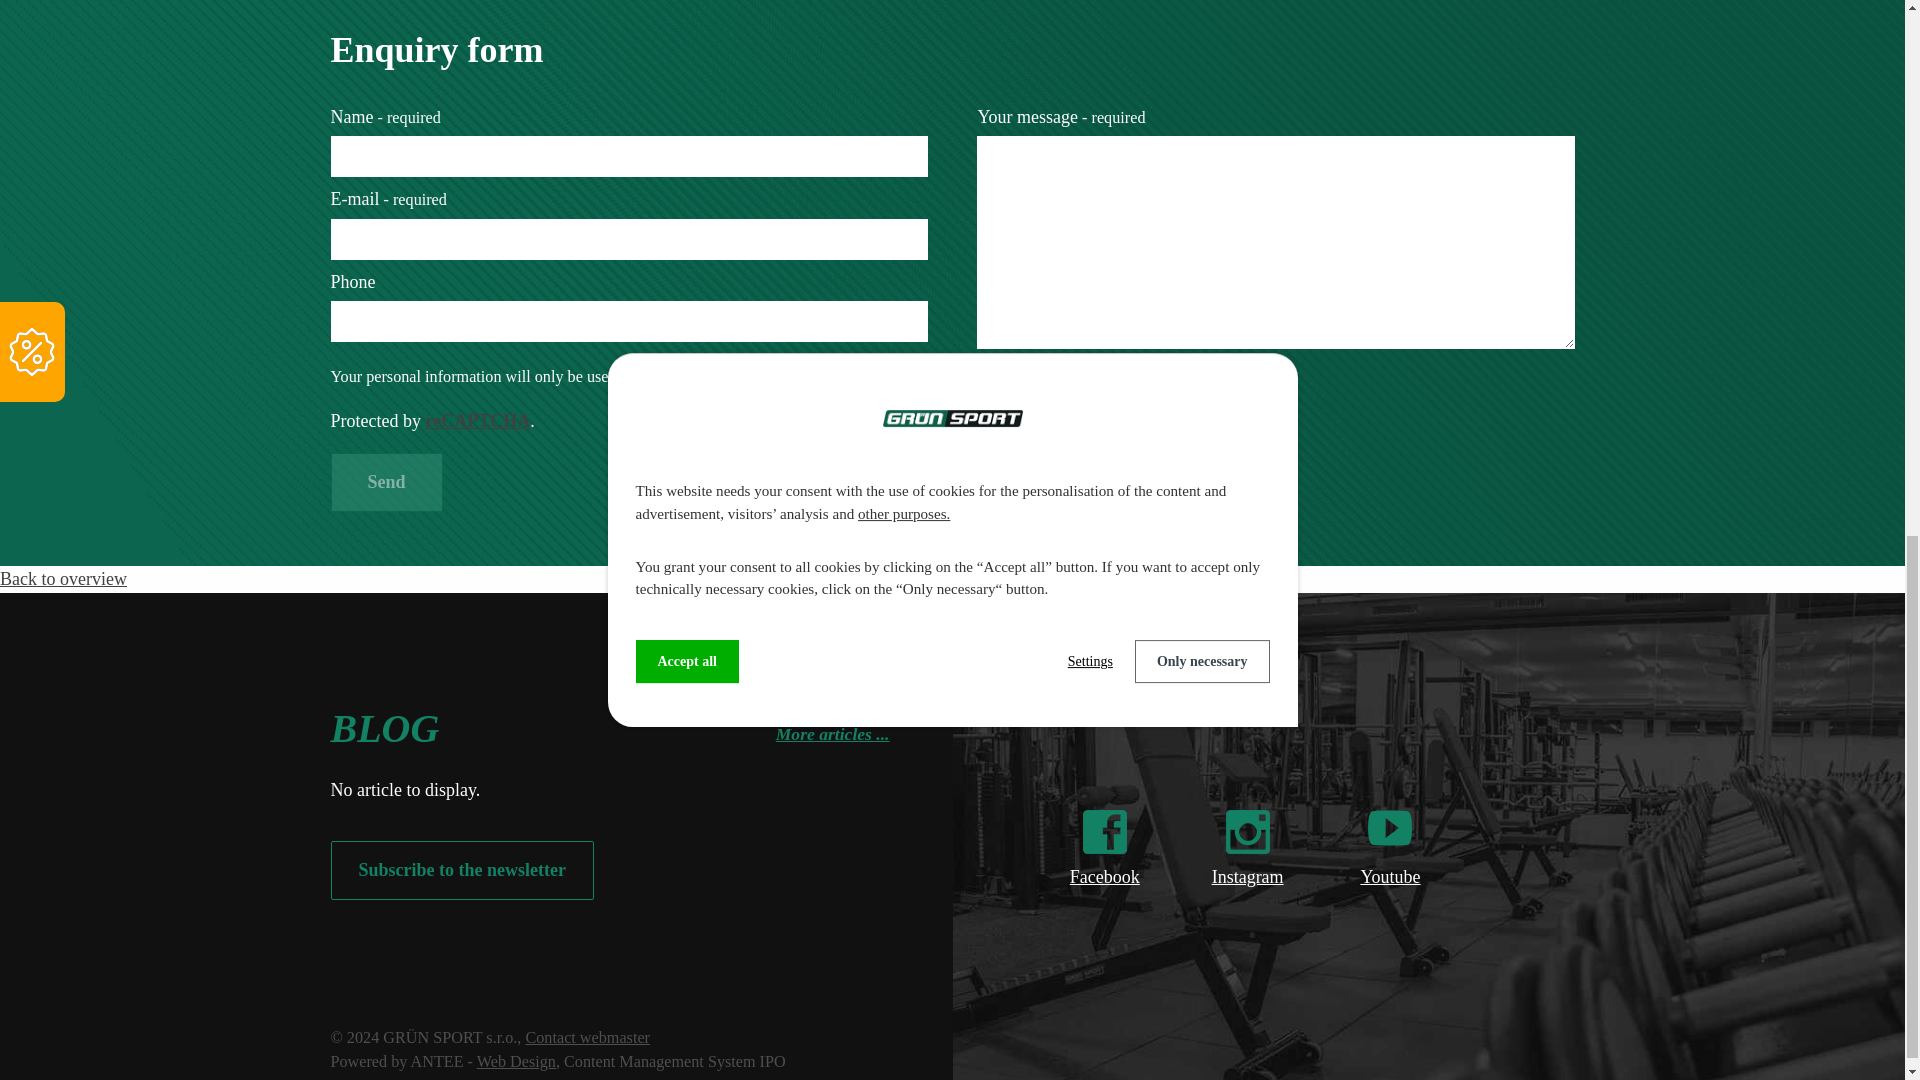  I want to click on reCAPTCHA, so click(476, 420).